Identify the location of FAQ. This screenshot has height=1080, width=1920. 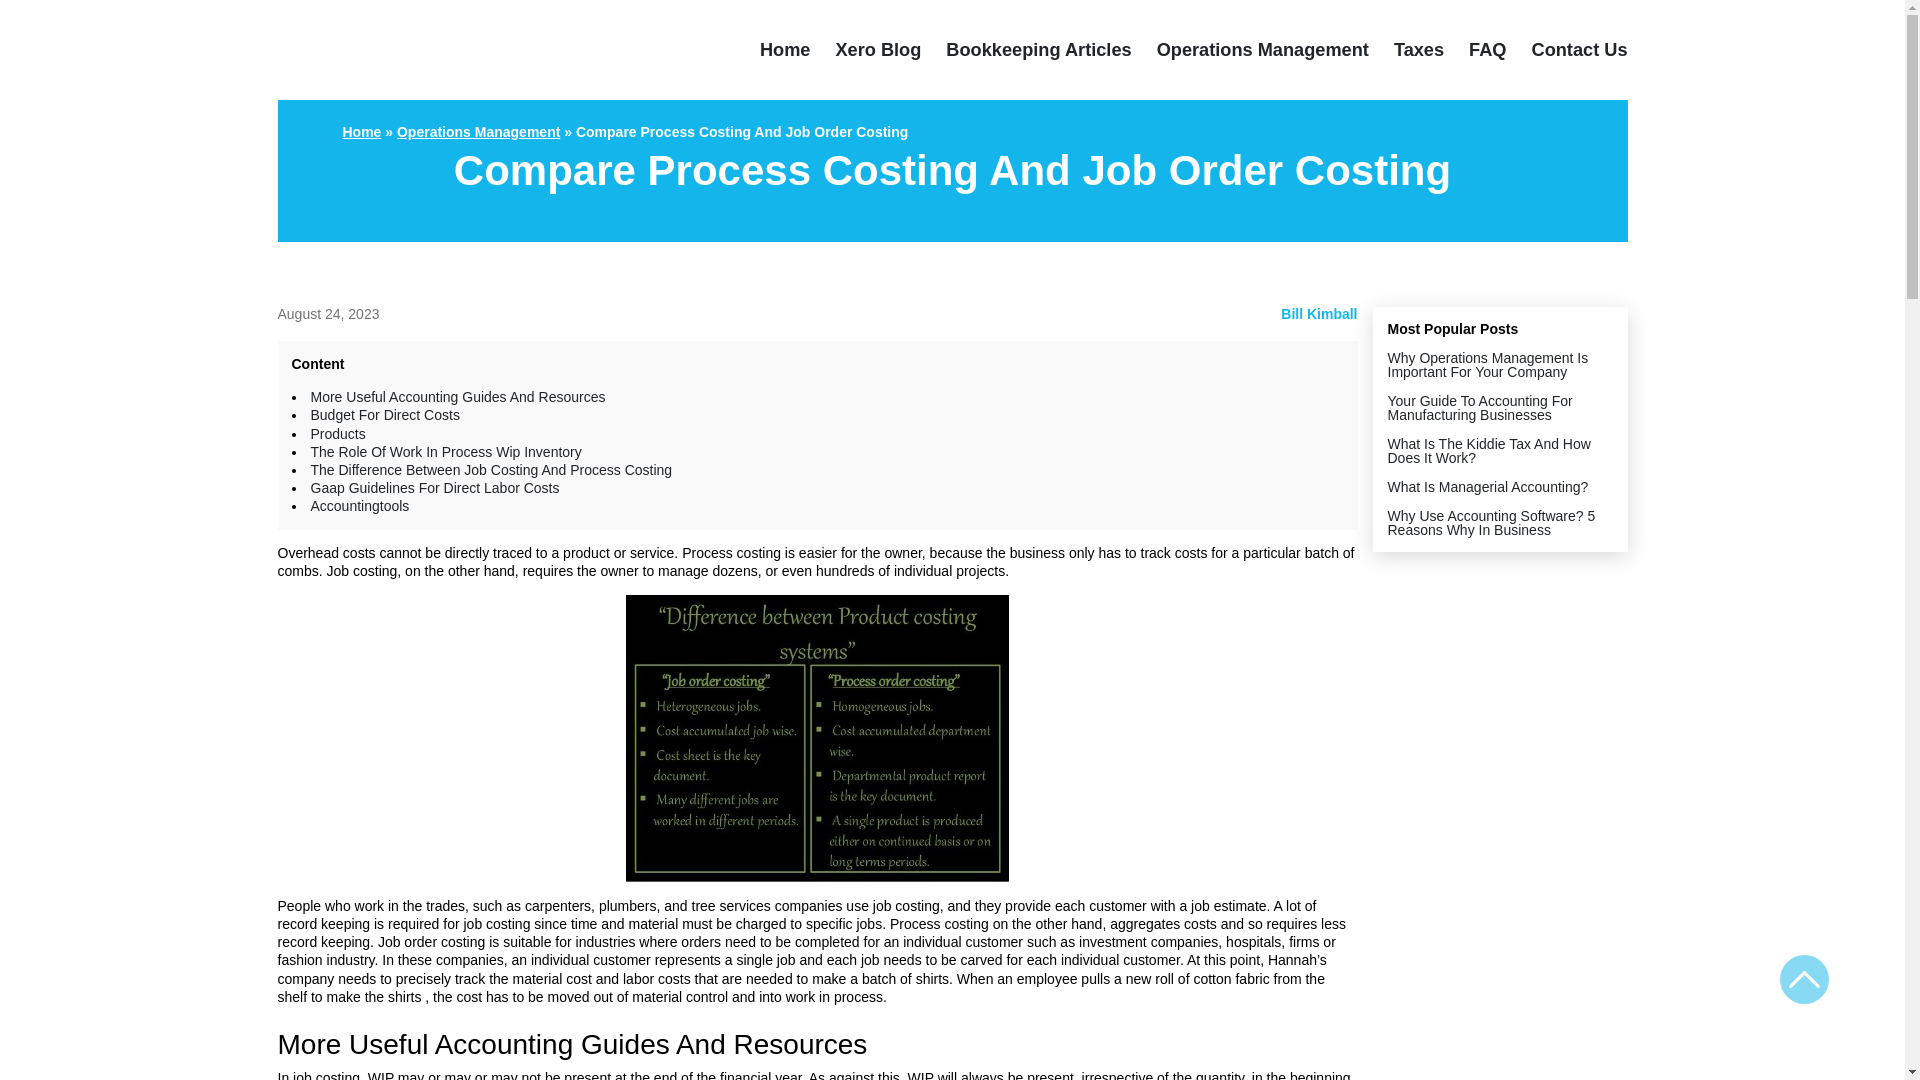
(1486, 50).